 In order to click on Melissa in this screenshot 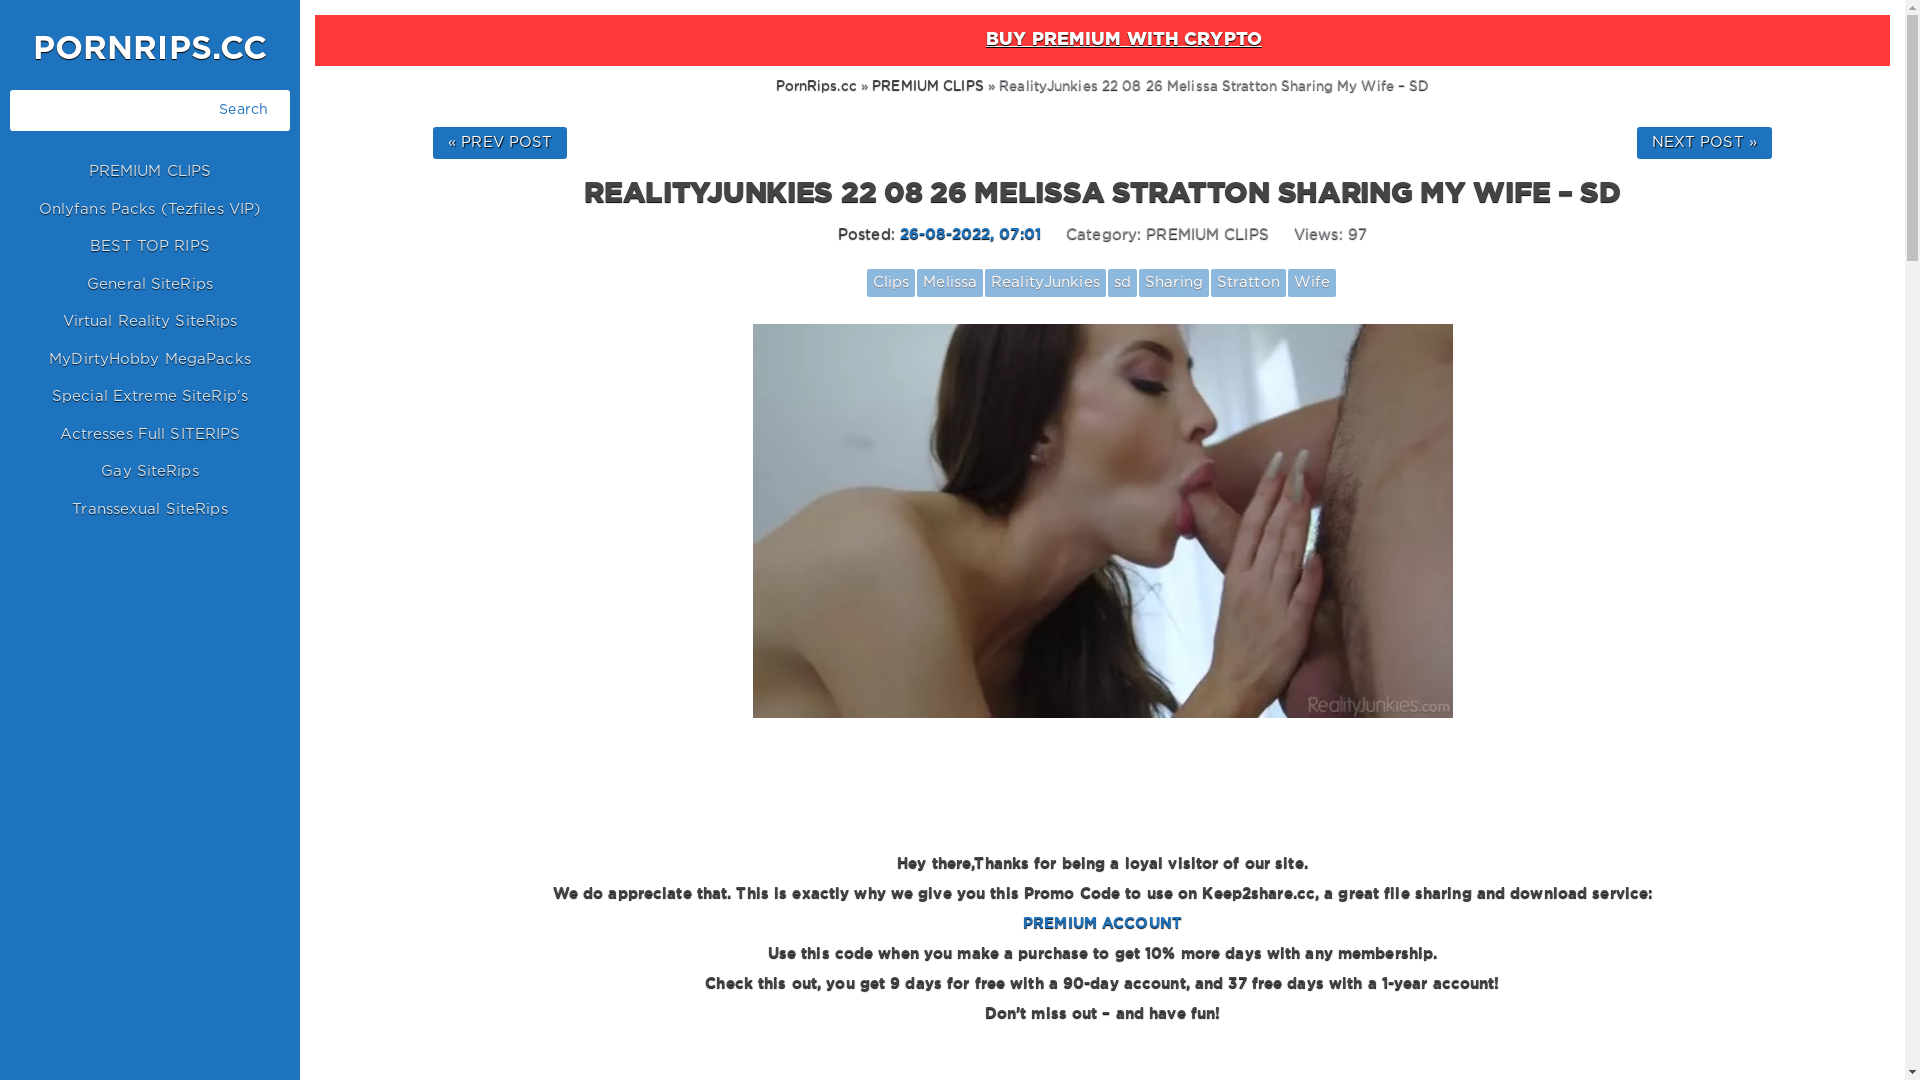, I will do `click(950, 284)`.